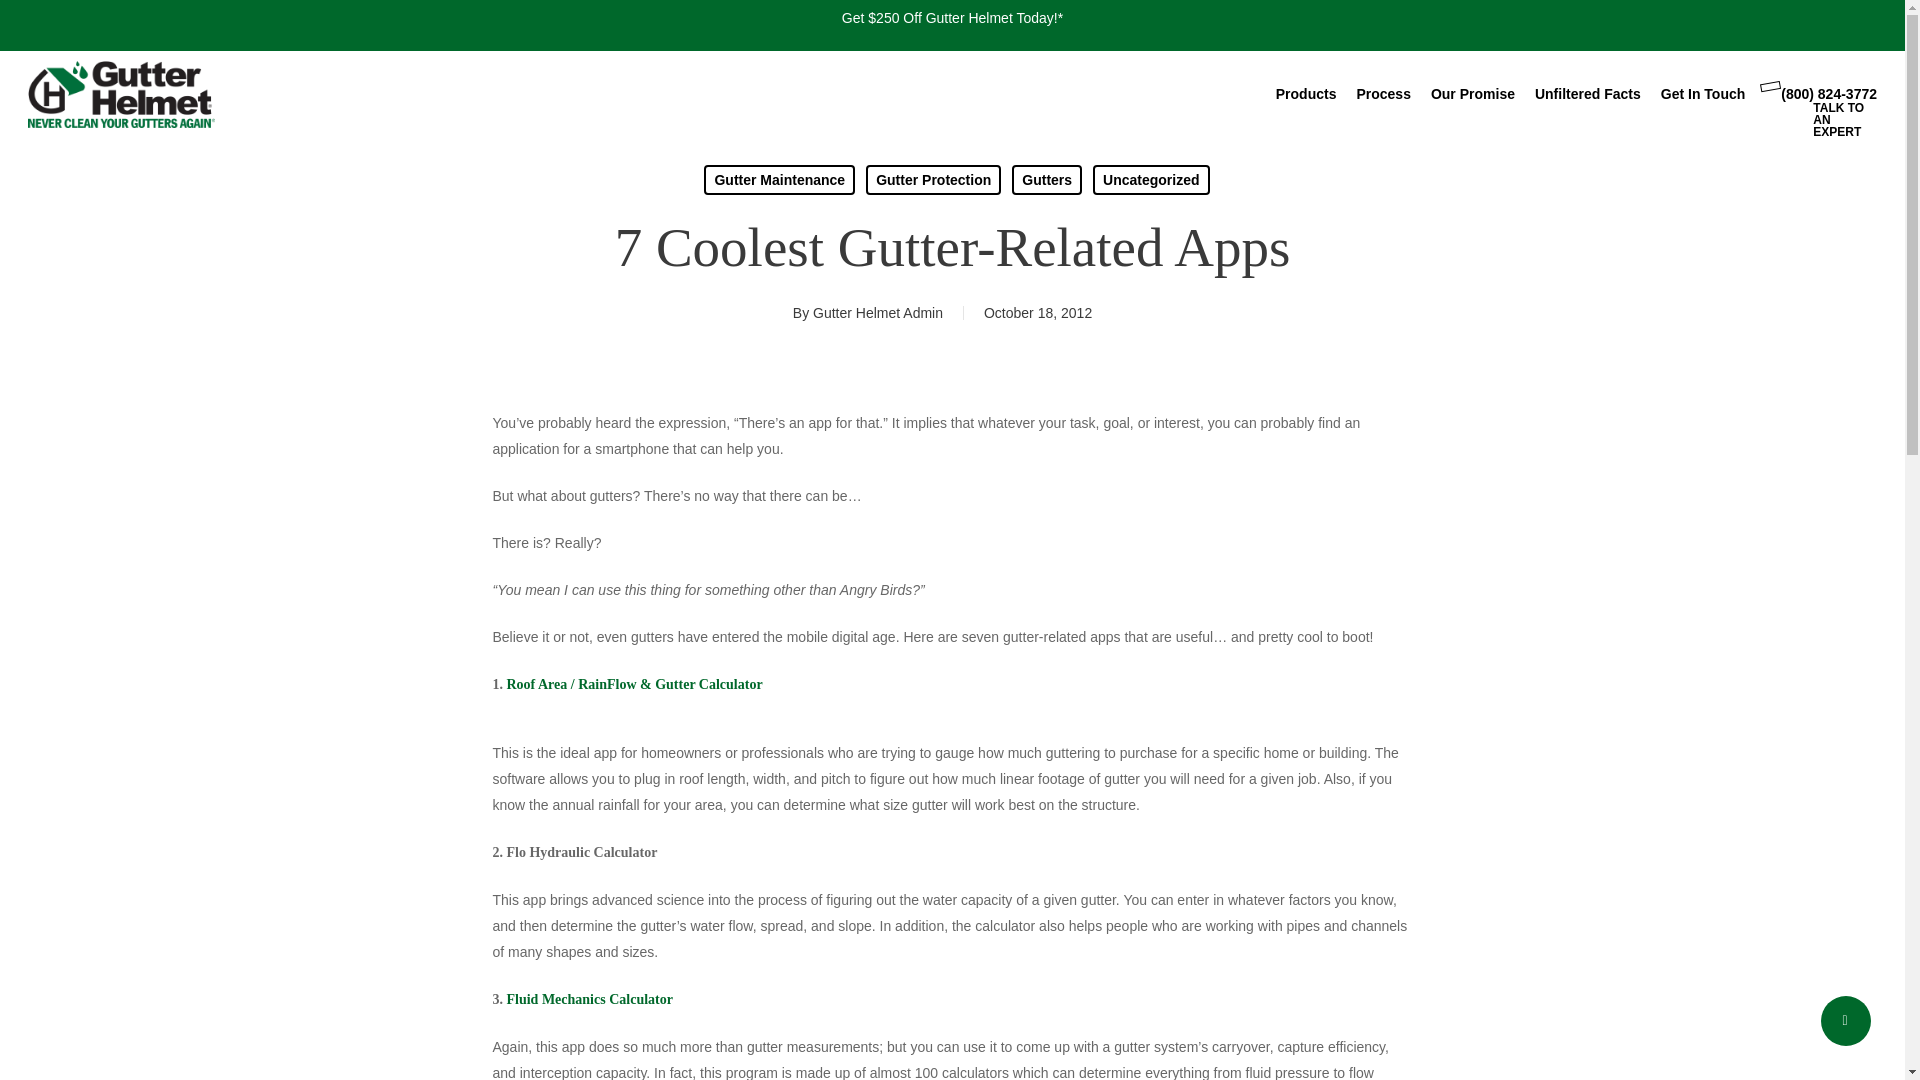 This screenshot has width=1920, height=1080. Describe the element at coordinates (932, 180) in the screenshot. I see `Gutter Protection` at that location.